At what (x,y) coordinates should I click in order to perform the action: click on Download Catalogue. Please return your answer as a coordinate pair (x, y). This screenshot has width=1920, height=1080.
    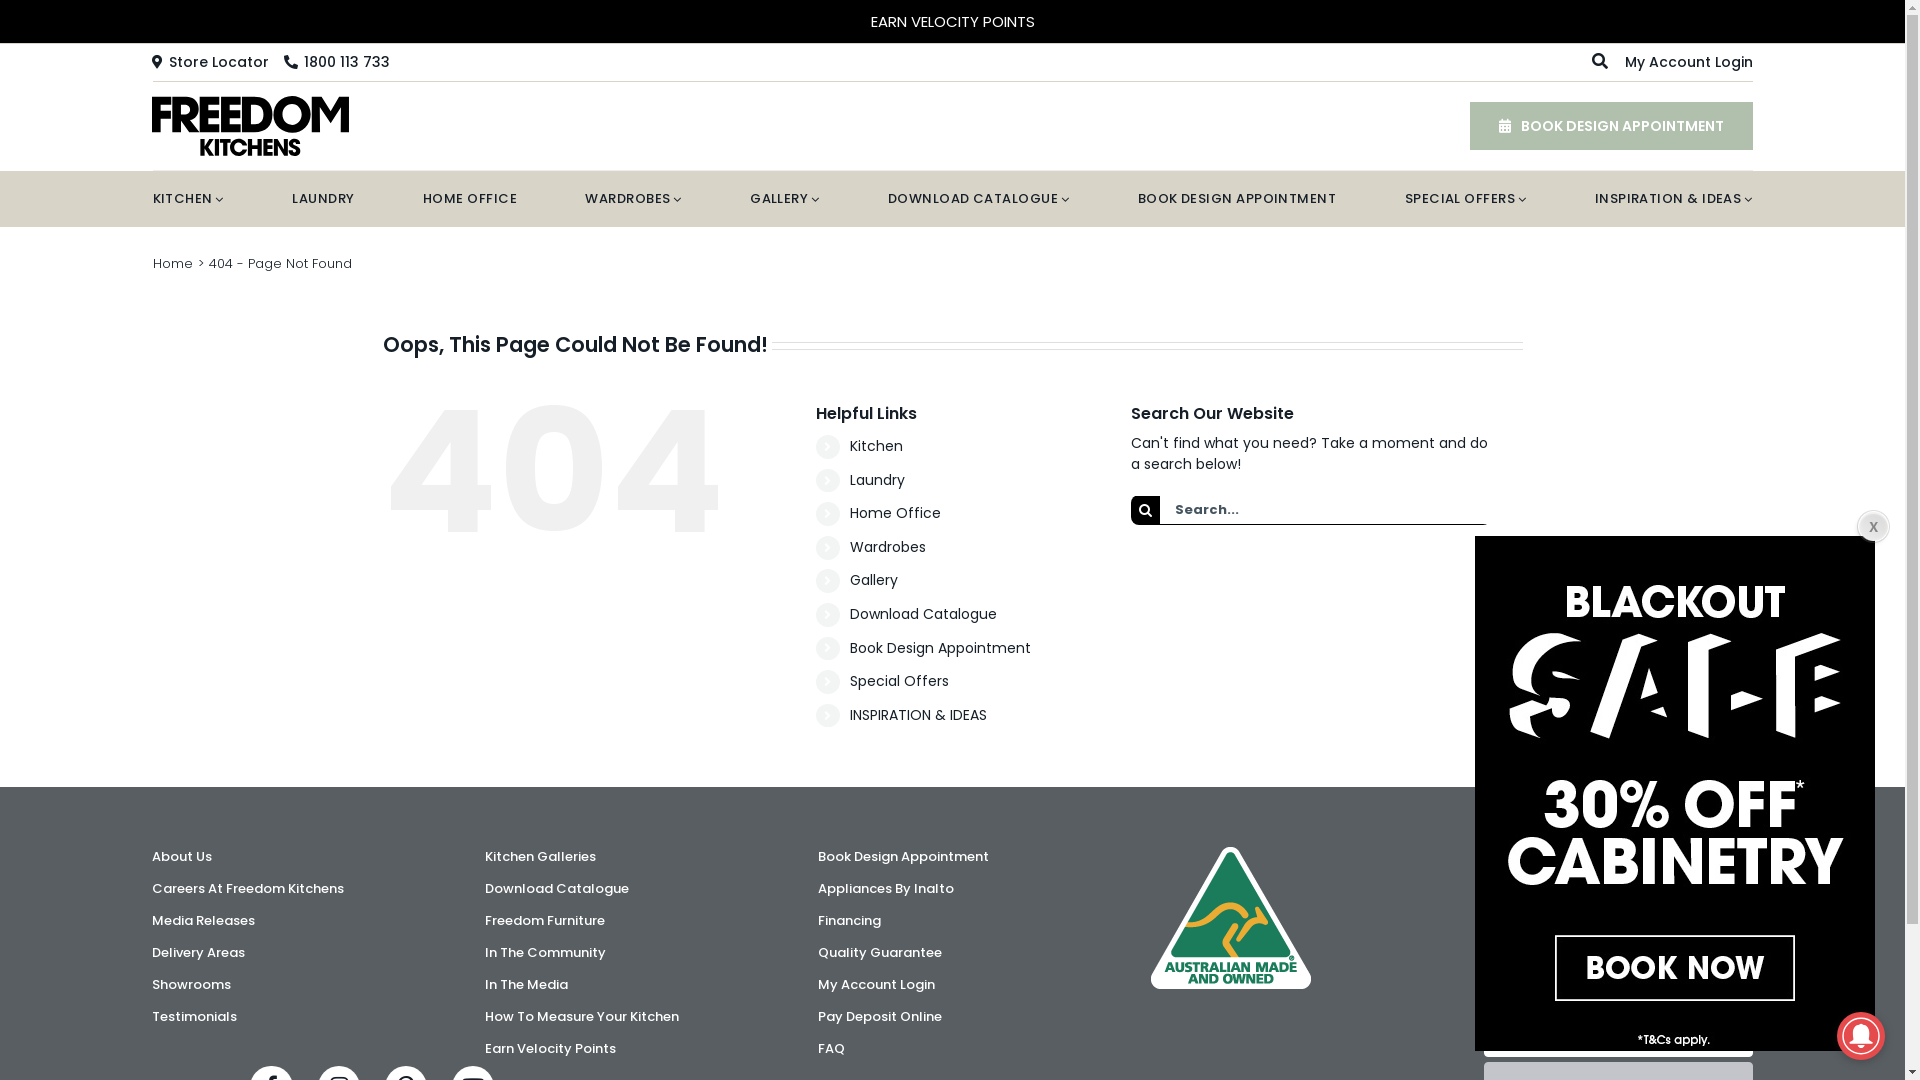
    Looking at the image, I should click on (924, 614).